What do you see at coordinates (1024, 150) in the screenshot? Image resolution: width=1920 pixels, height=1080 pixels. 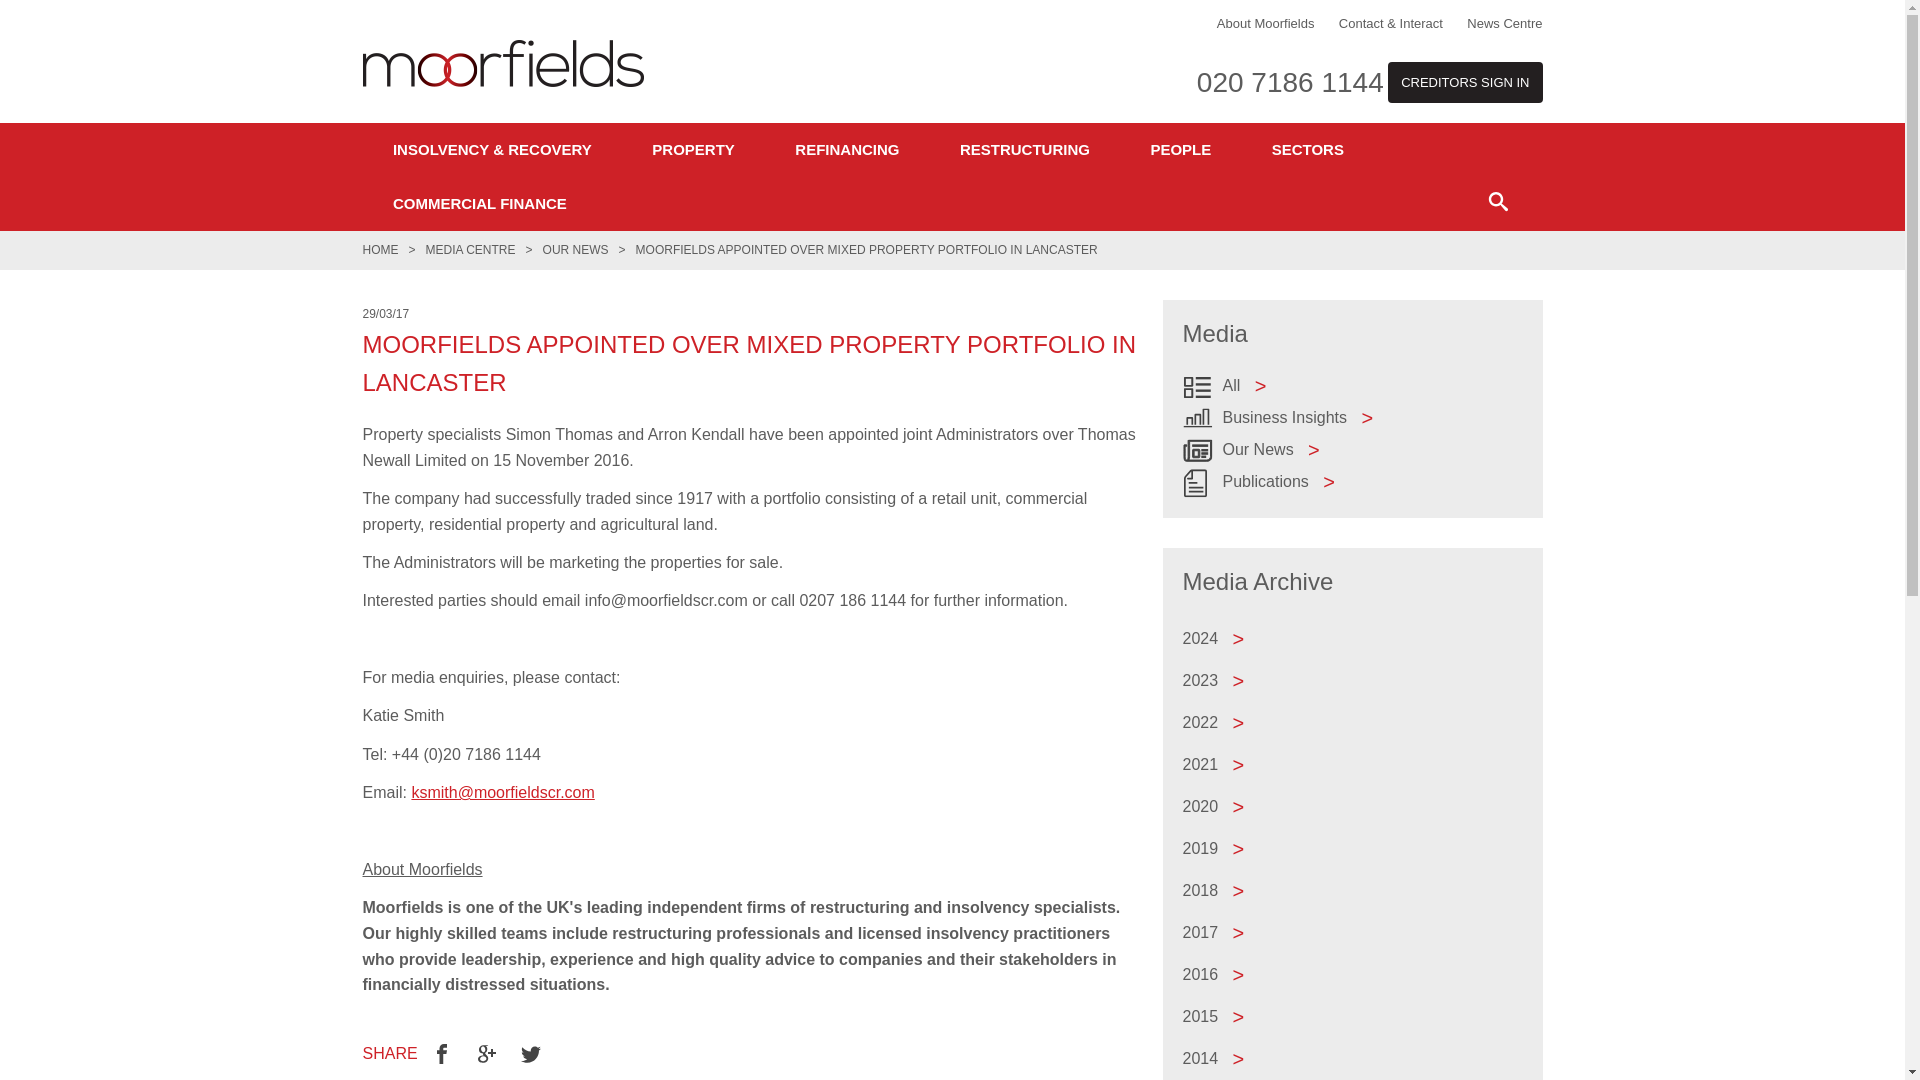 I see `RESTRUCTURING` at bounding box center [1024, 150].